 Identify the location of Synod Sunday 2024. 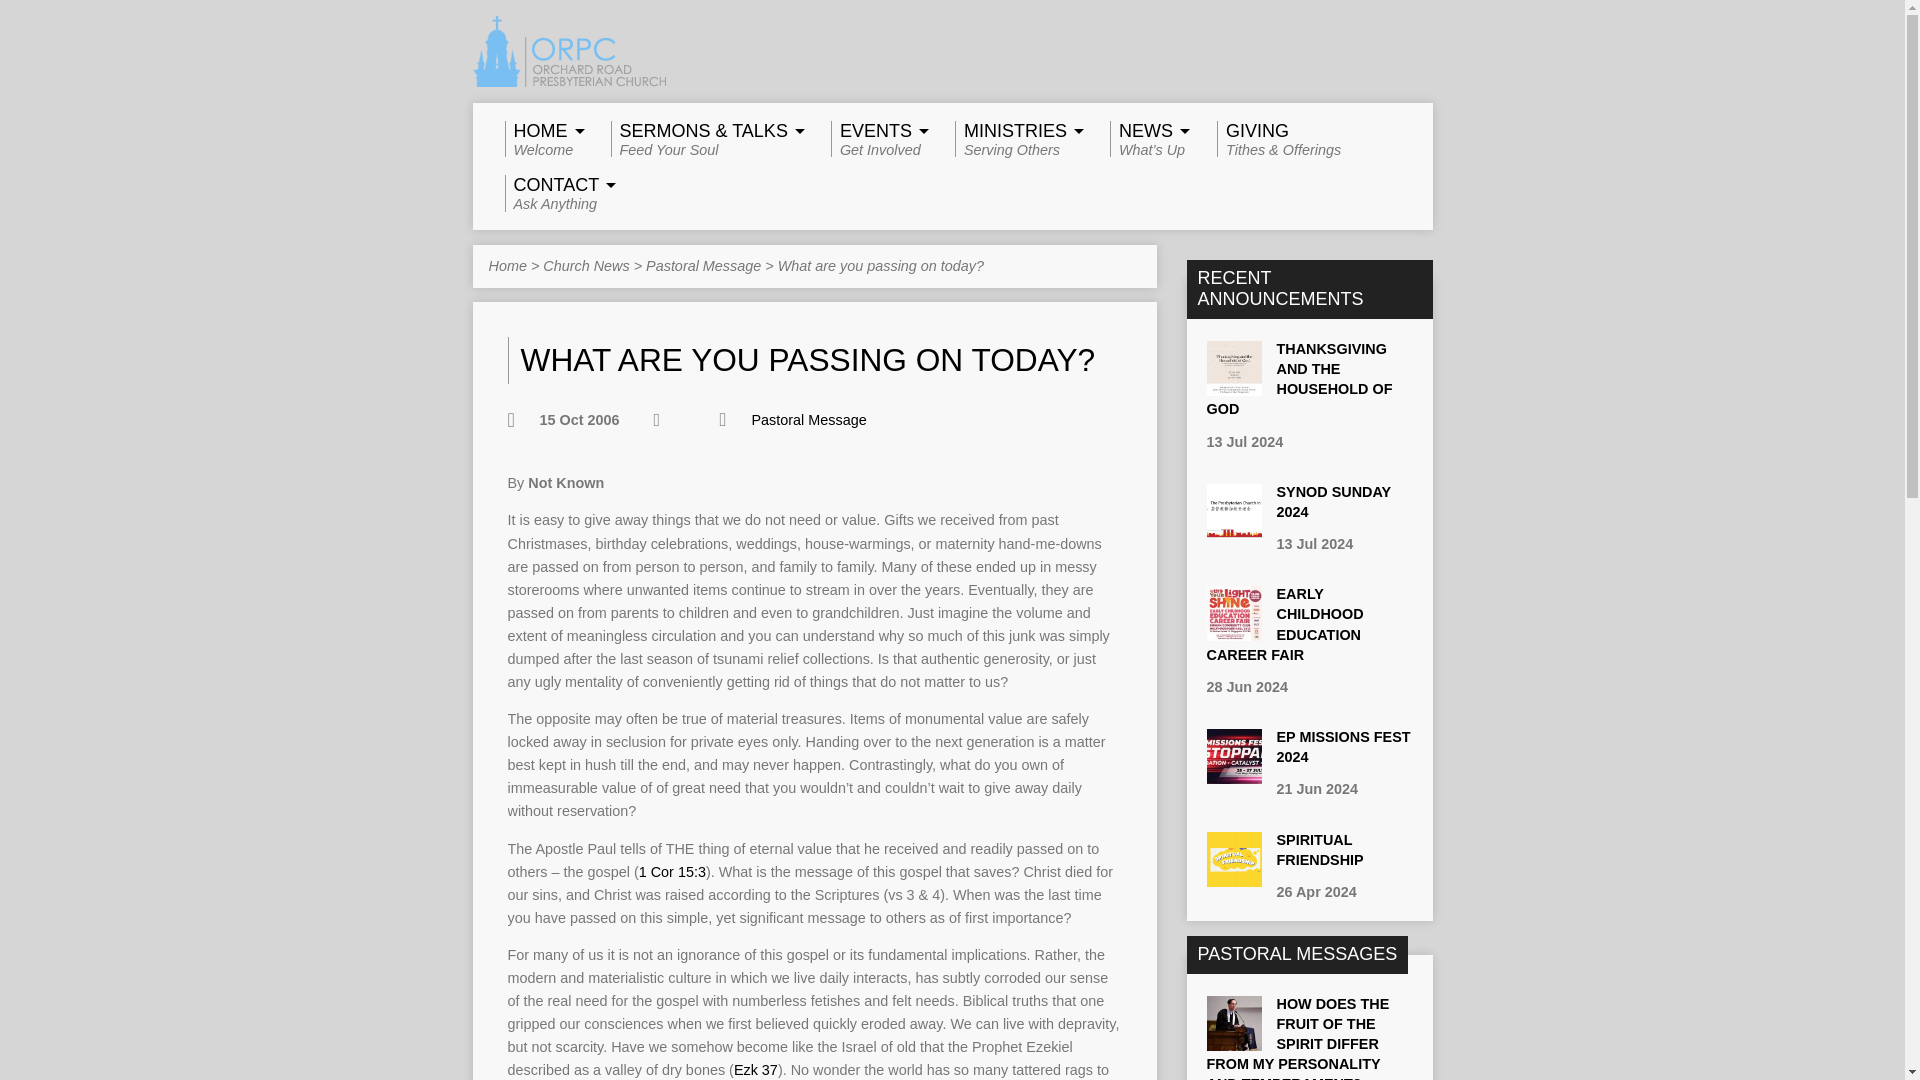
(1284, 624).